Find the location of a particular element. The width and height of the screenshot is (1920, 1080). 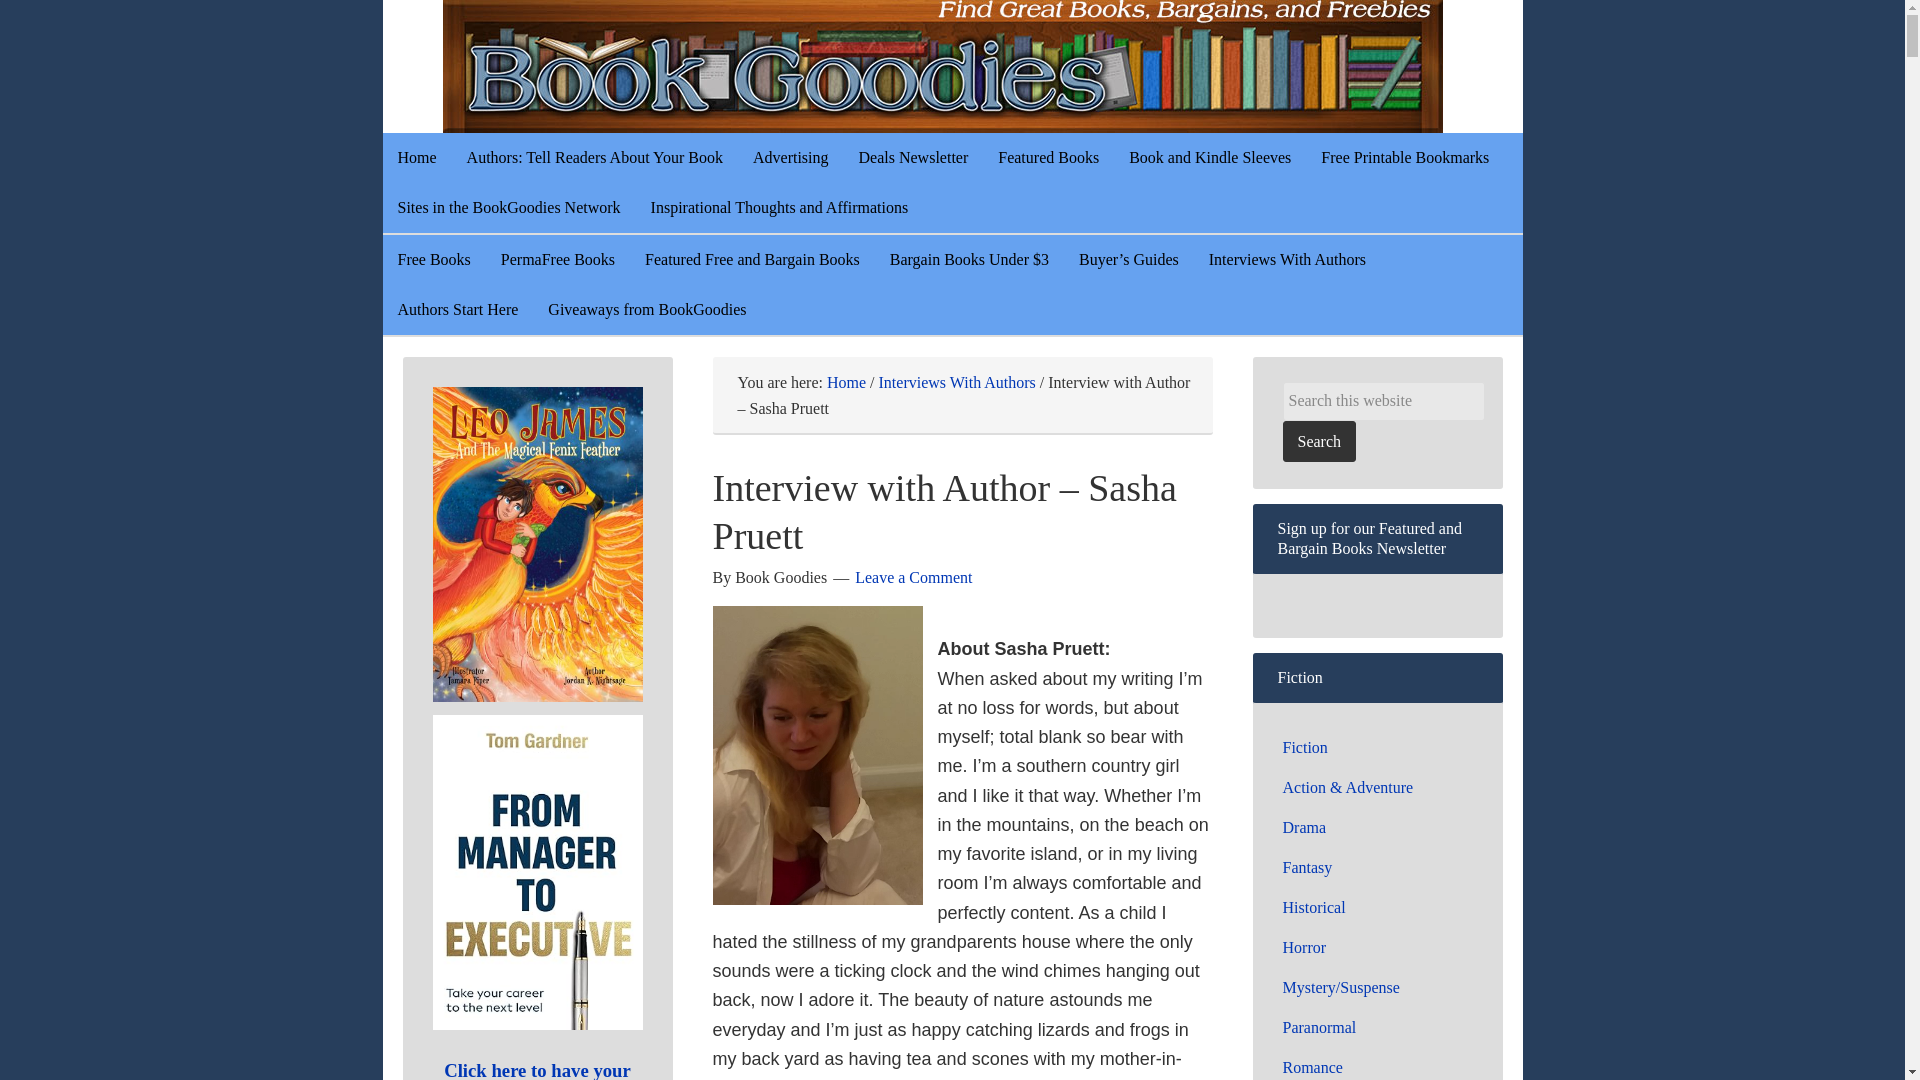

Home is located at coordinates (846, 382).